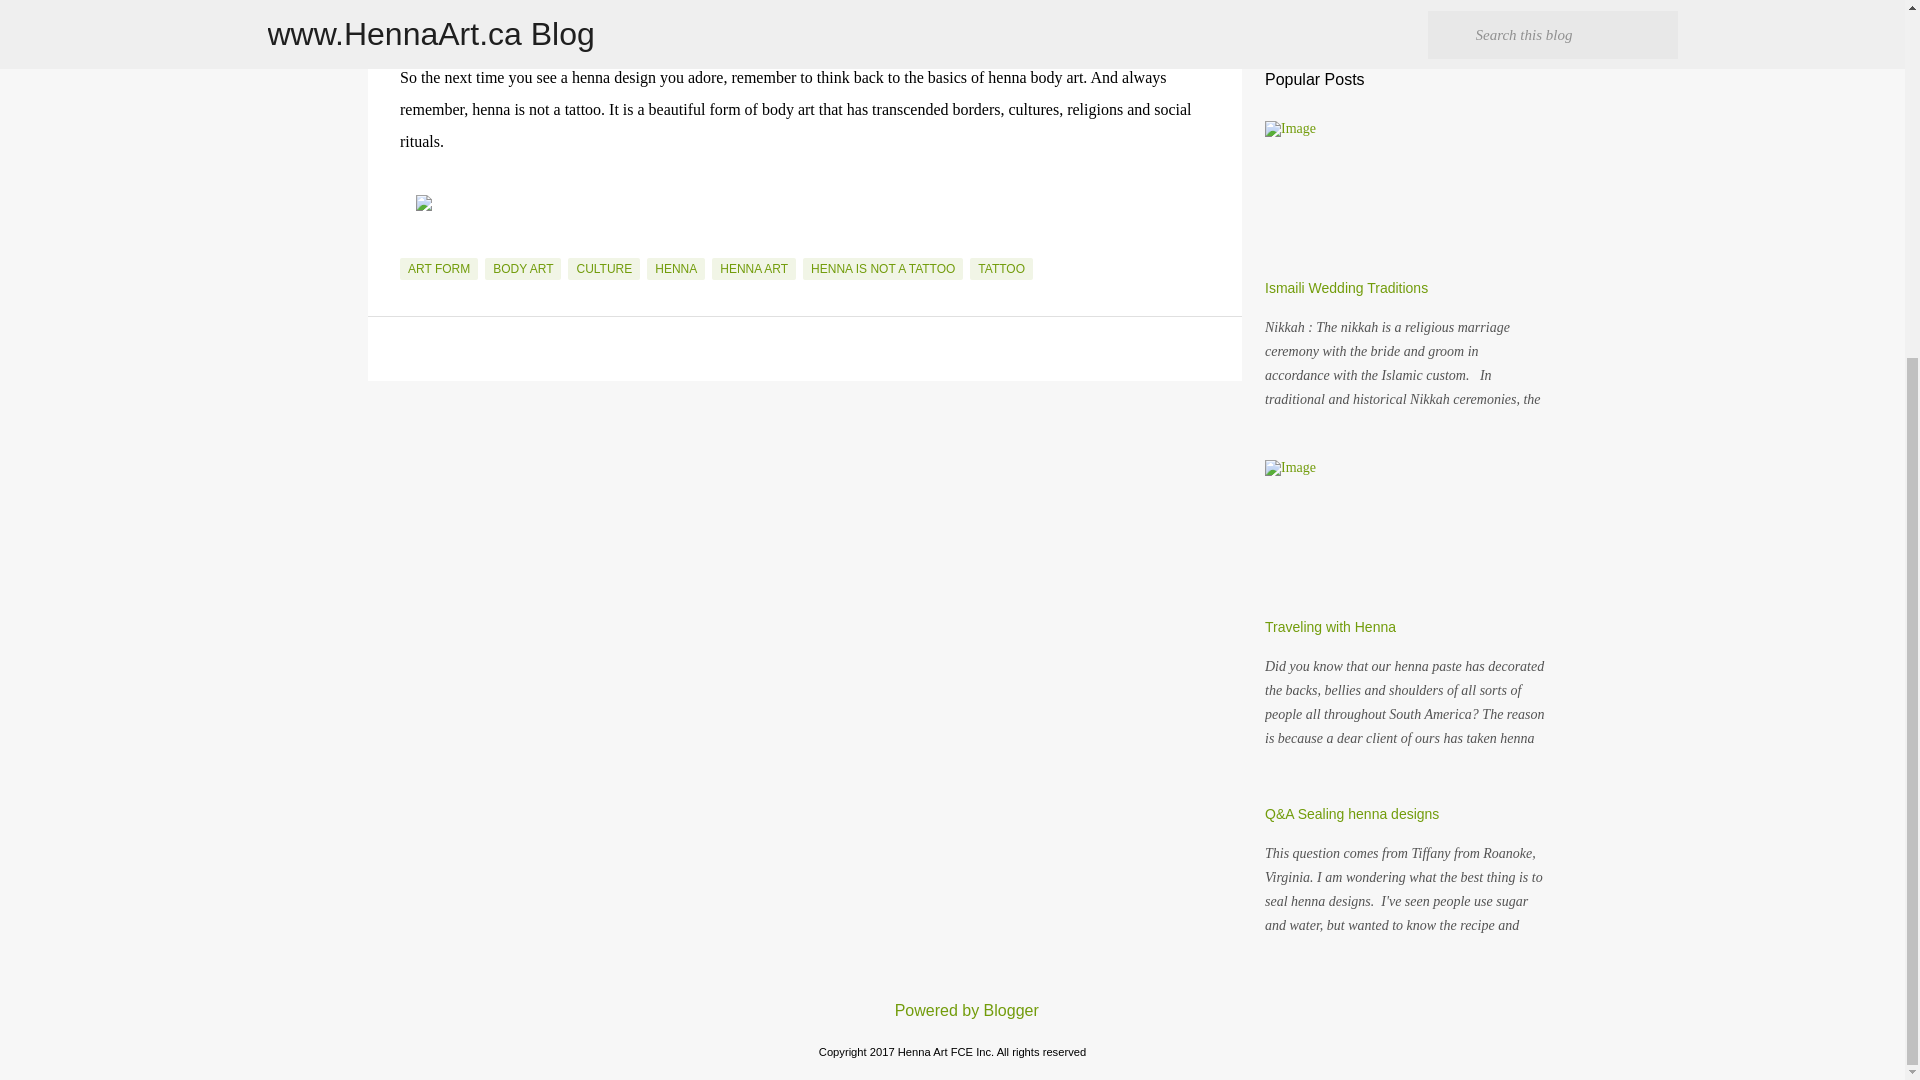  What do you see at coordinates (754, 268) in the screenshot?
I see `HENNA ART` at bounding box center [754, 268].